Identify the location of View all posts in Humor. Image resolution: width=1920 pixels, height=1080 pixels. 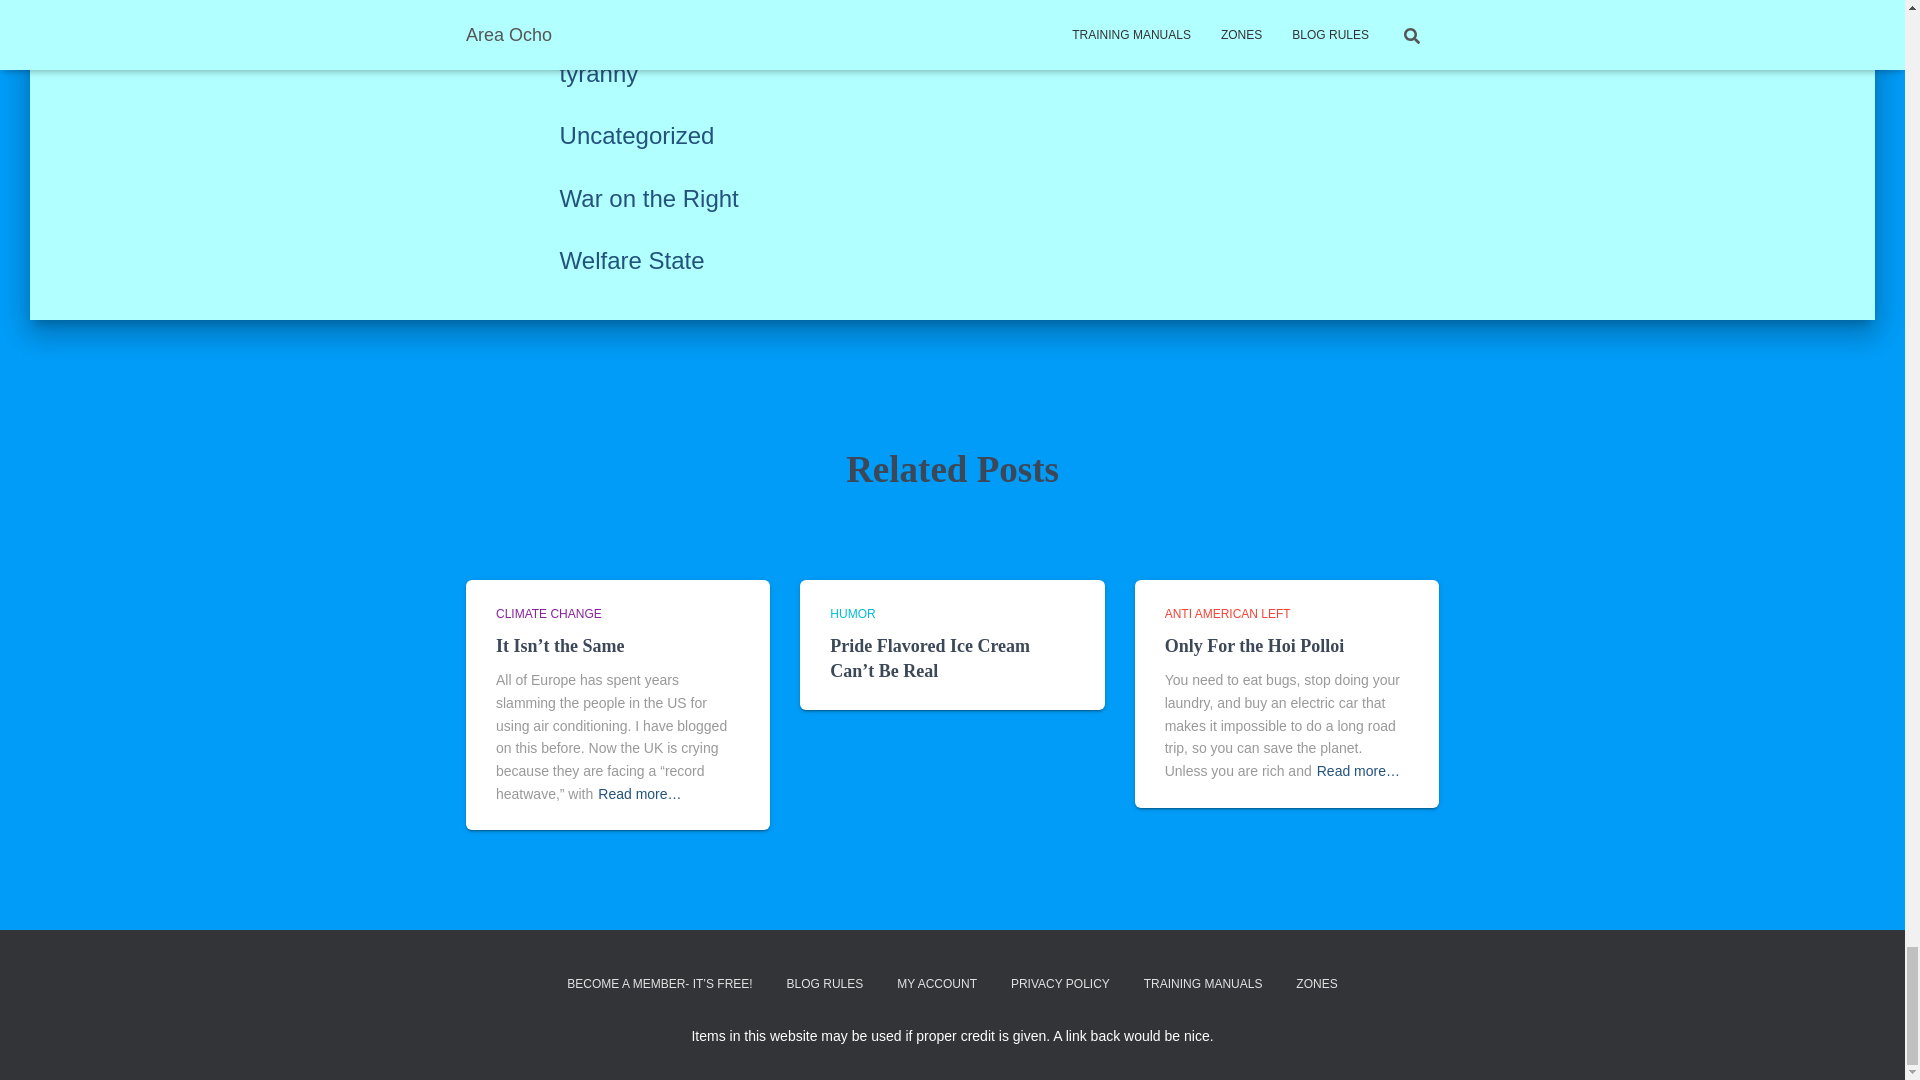
(852, 614).